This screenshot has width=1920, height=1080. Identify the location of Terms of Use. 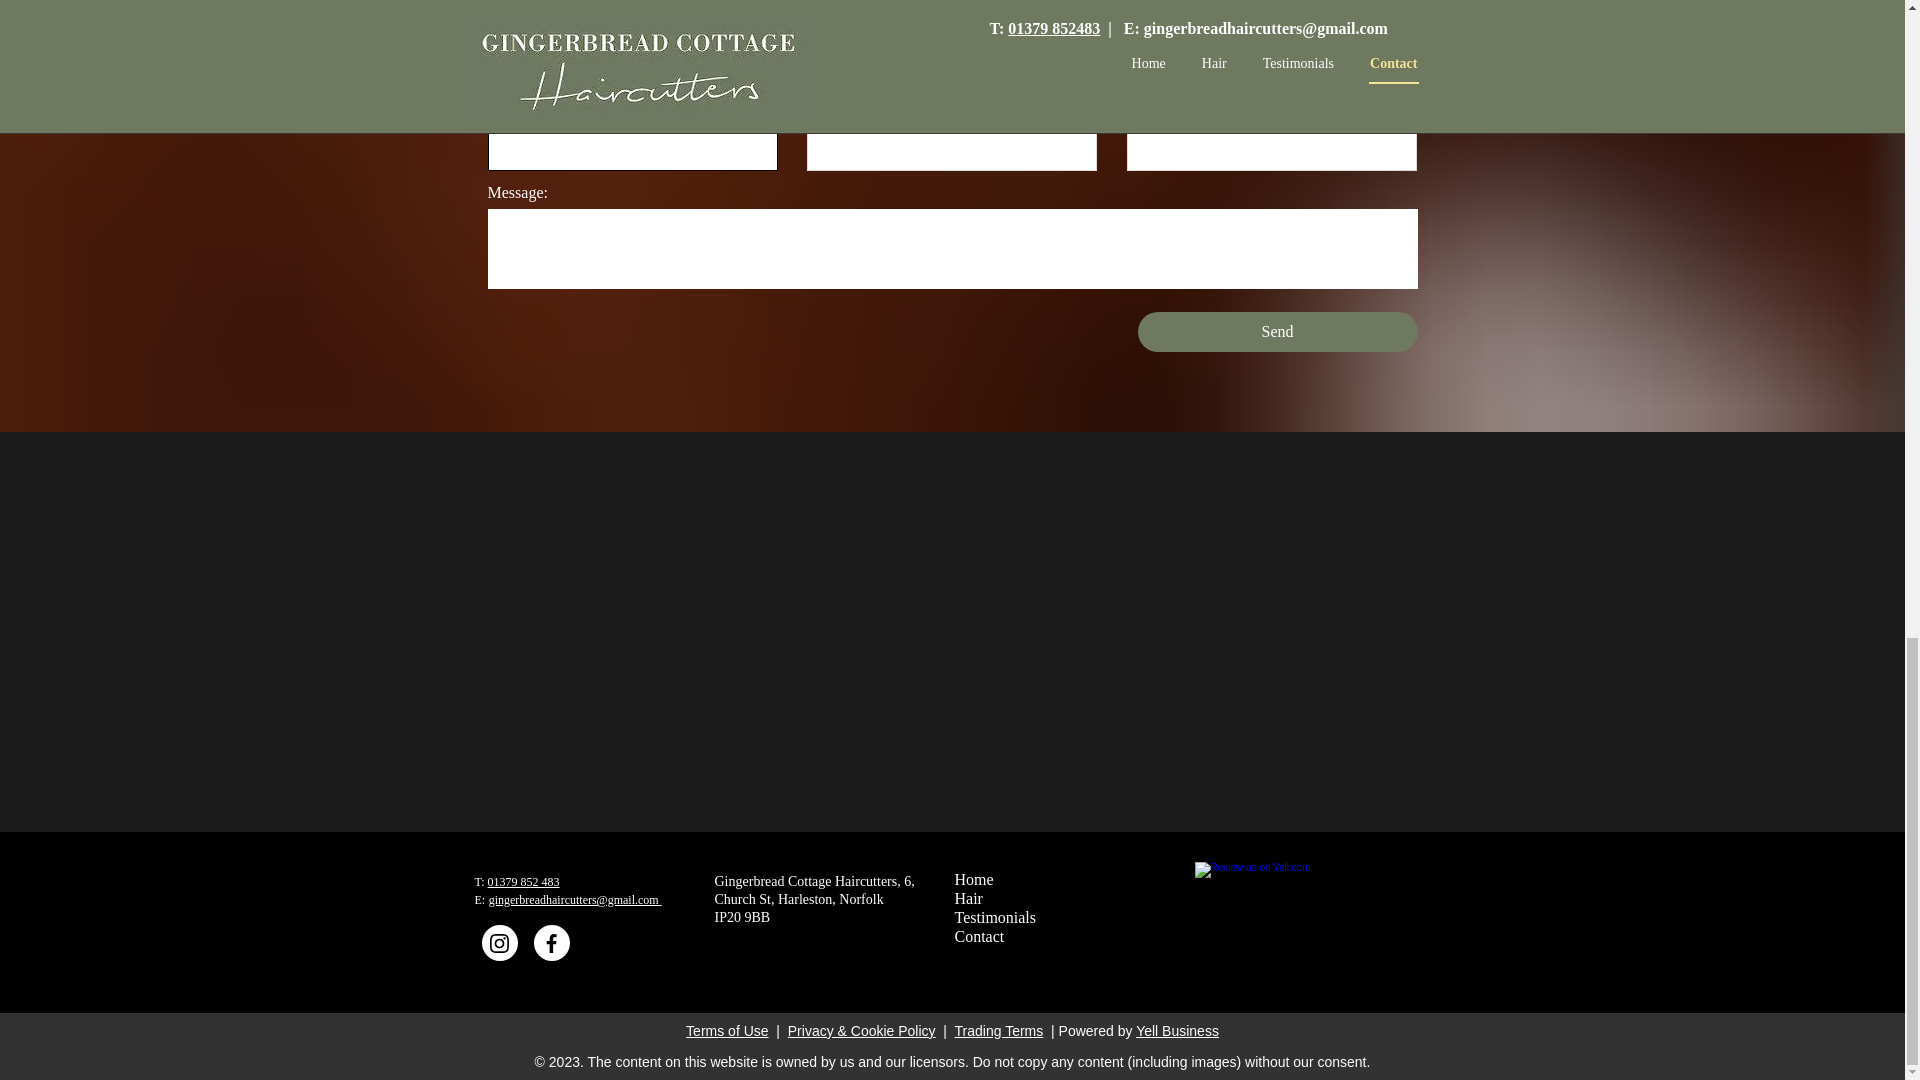
(726, 1030).